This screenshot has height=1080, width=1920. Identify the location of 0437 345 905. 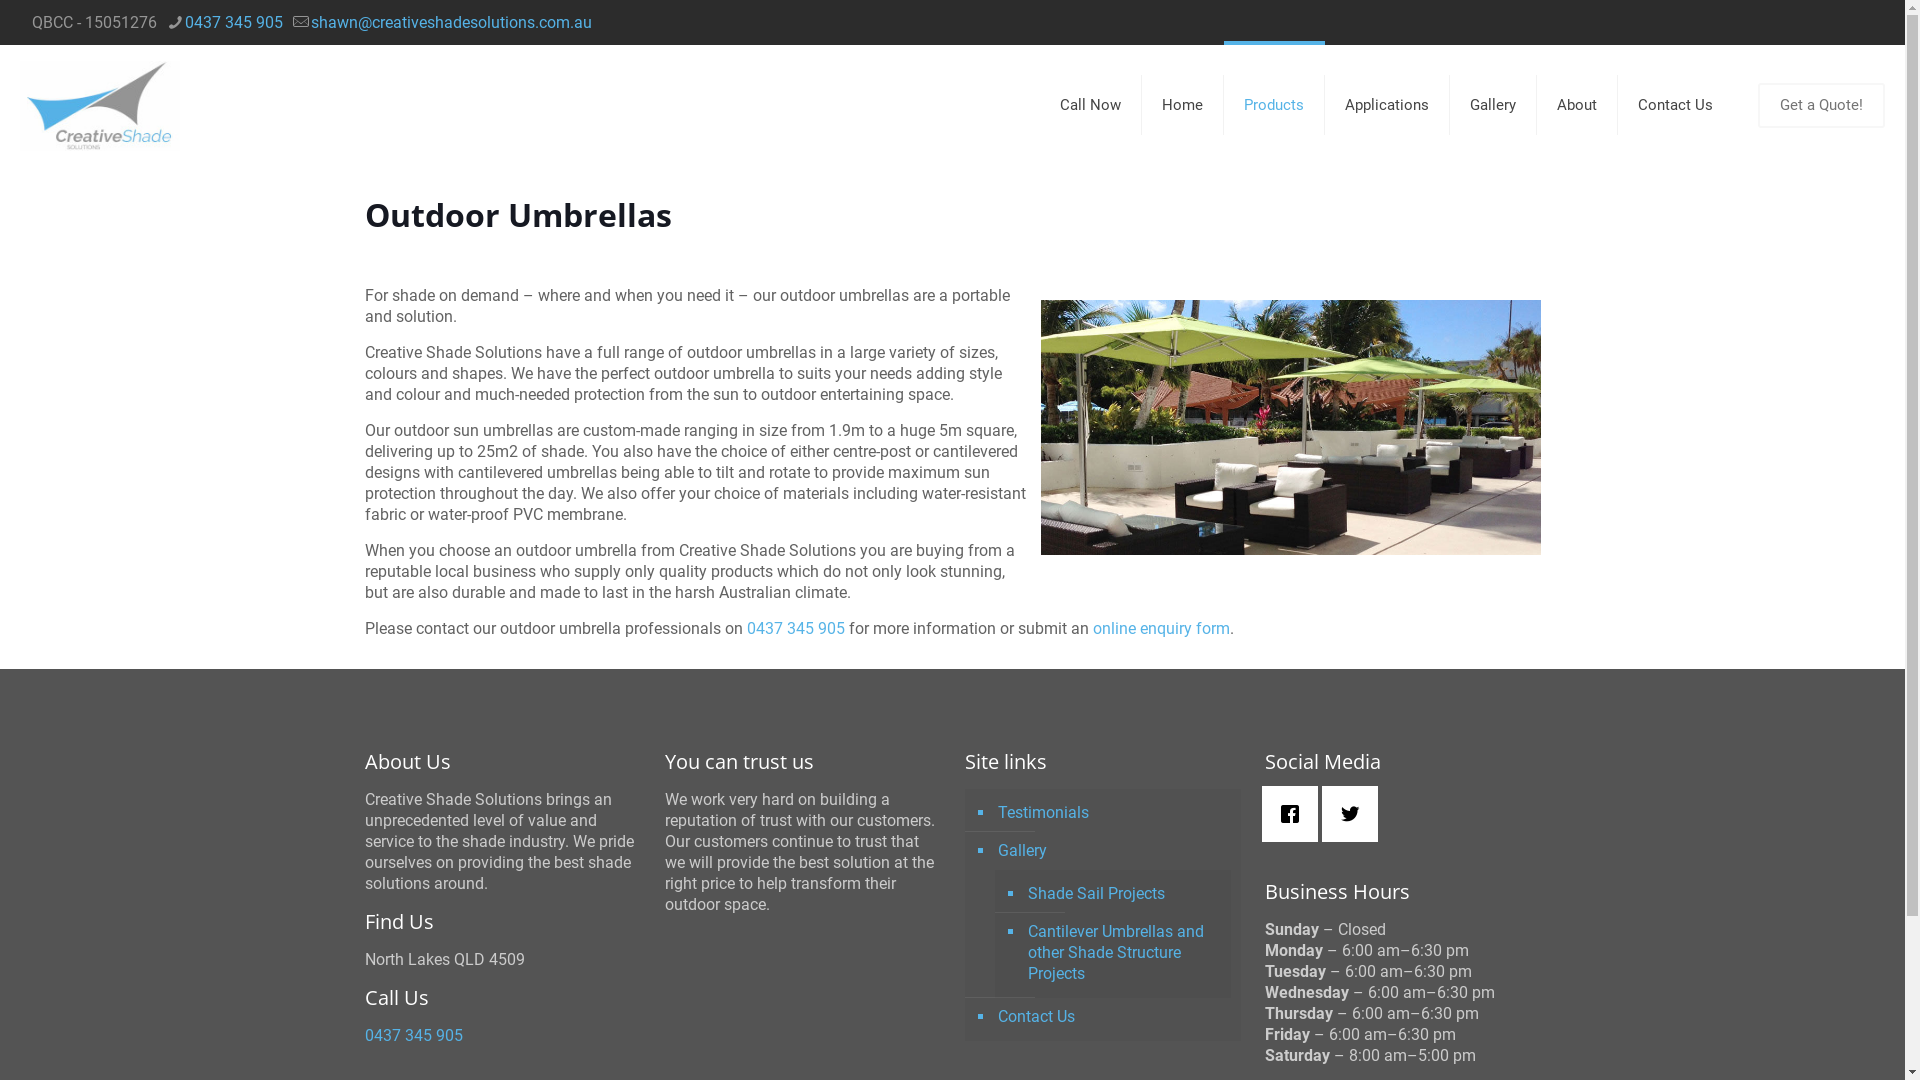
(234, 22).